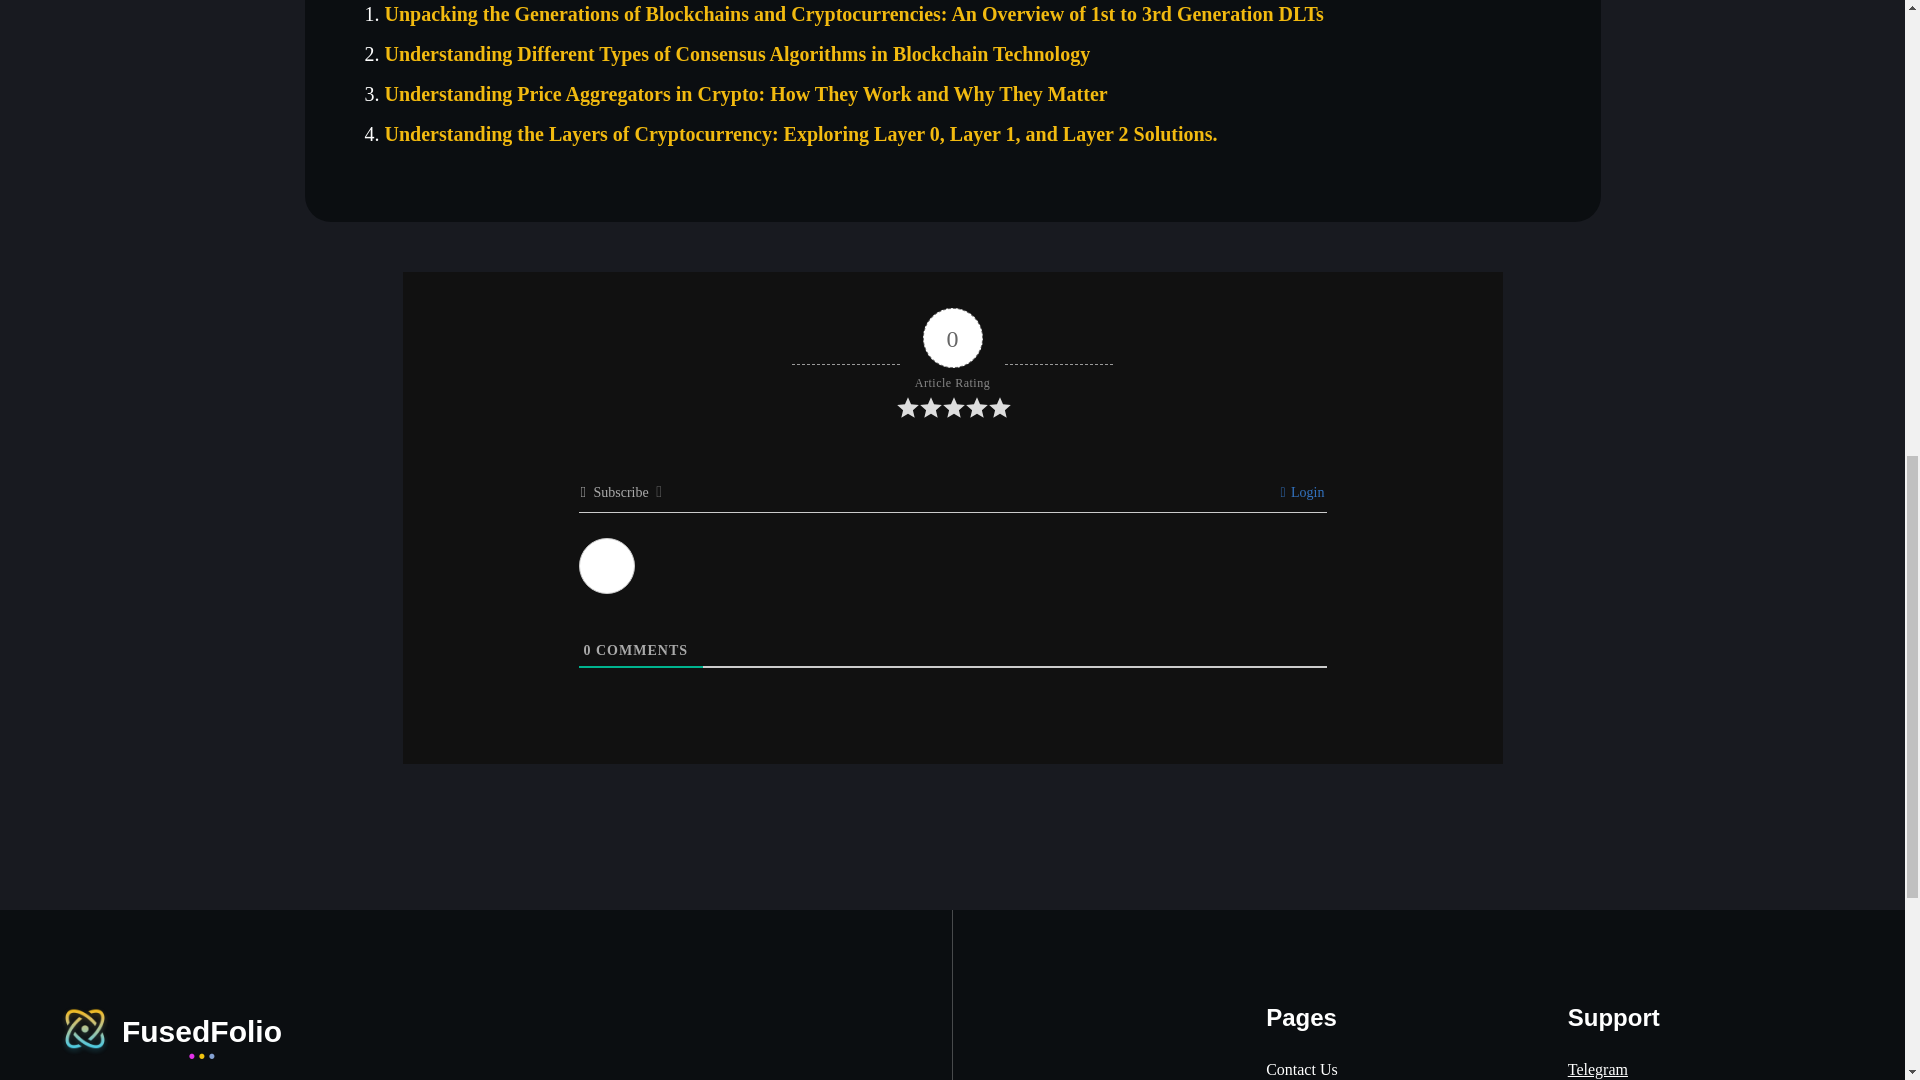 This screenshot has height=1080, width=1920. Describe the element at coordinates (1302, 492) in the screenshot. I see `Login` at that location.